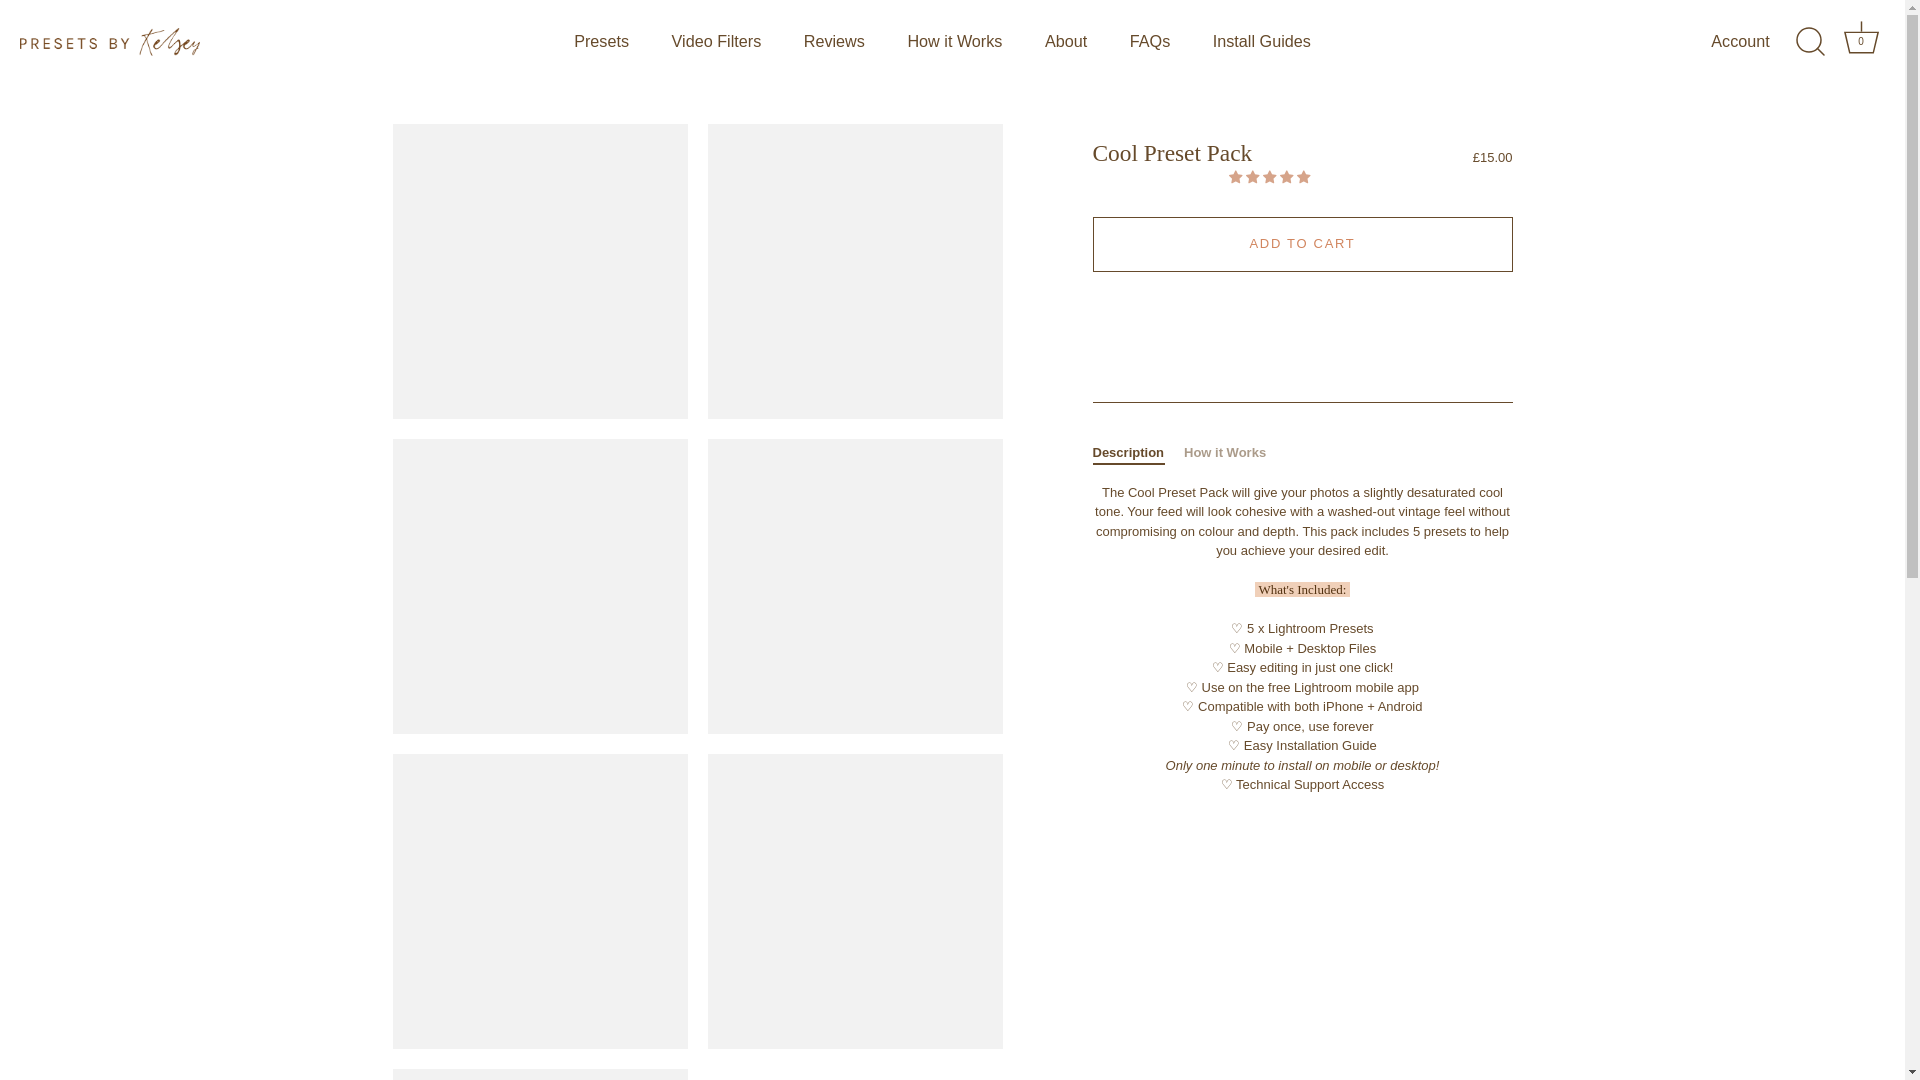  What do you see at coordinates (716, 42) in the screenshot?
I see `Video Filters` at bounding box center [716, 42].